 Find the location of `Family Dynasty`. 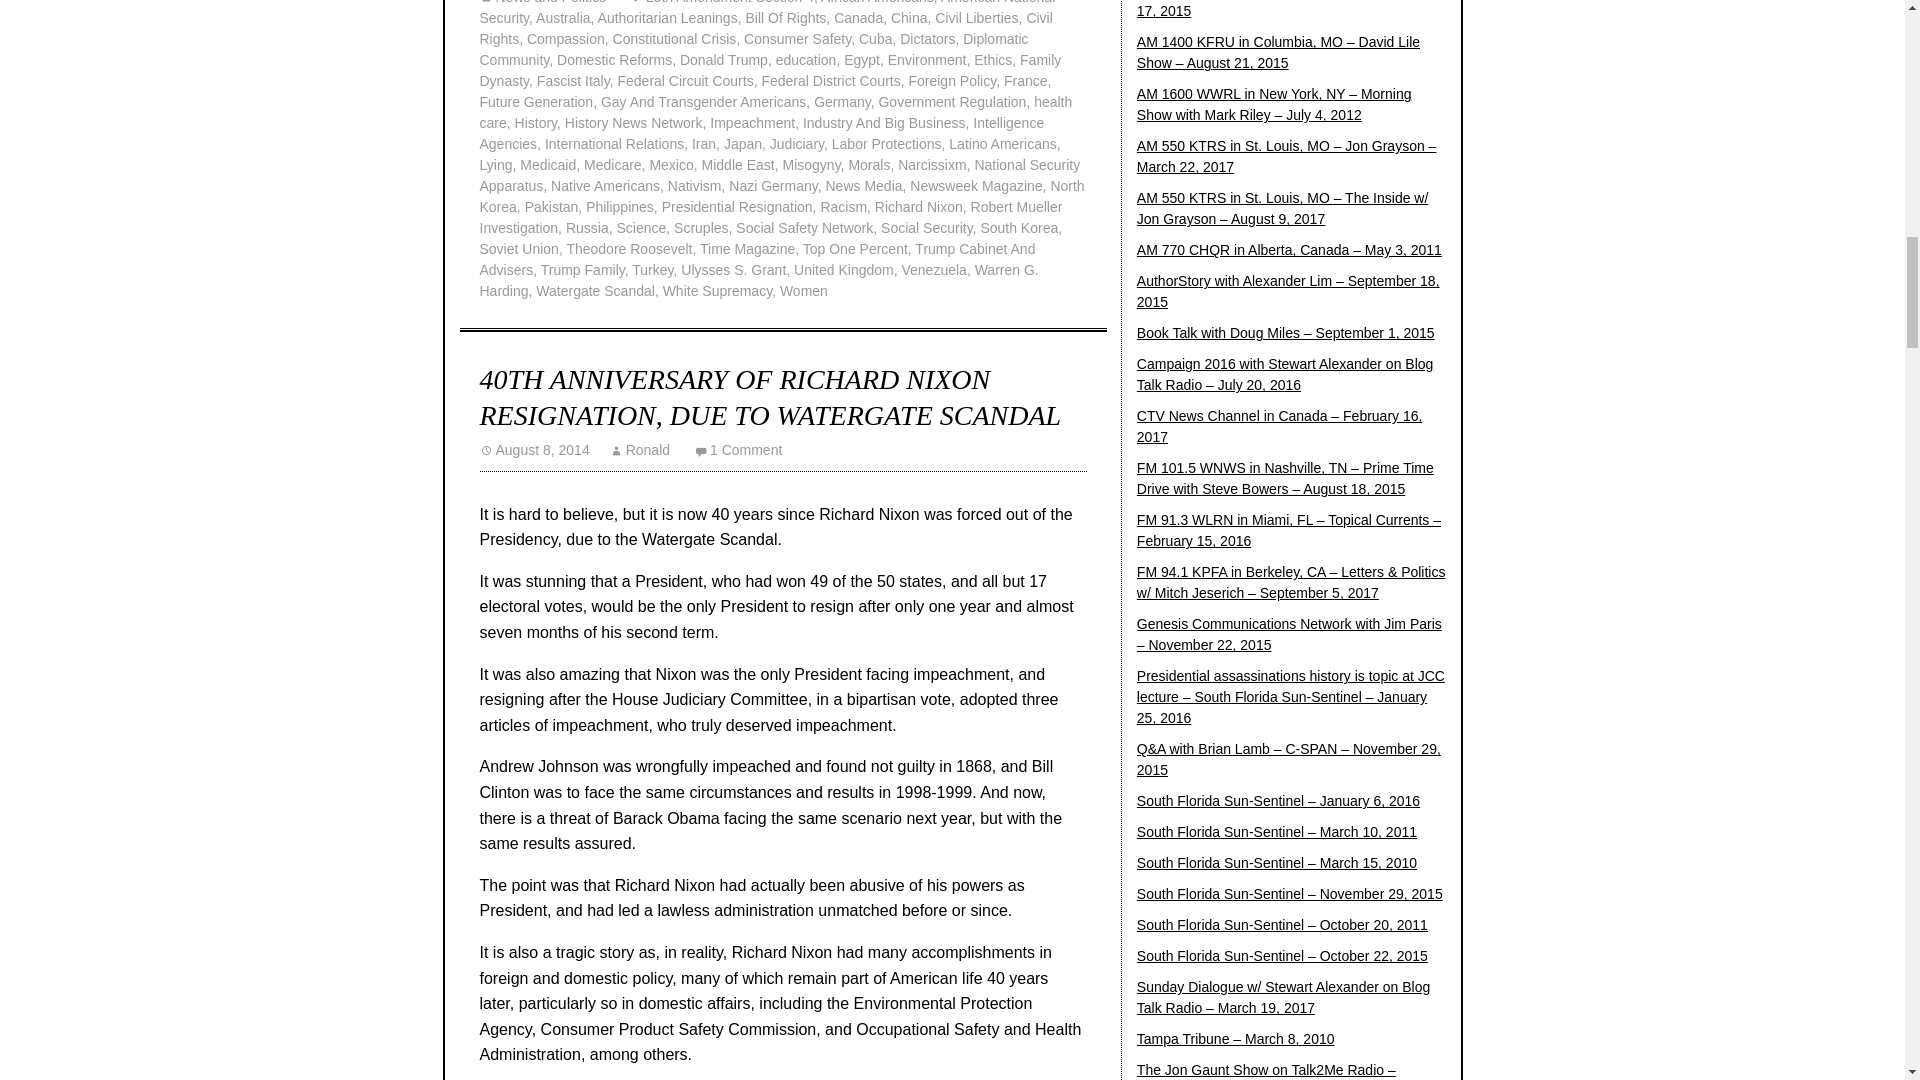

Family Dynasty is located at coordinates (770, 70).